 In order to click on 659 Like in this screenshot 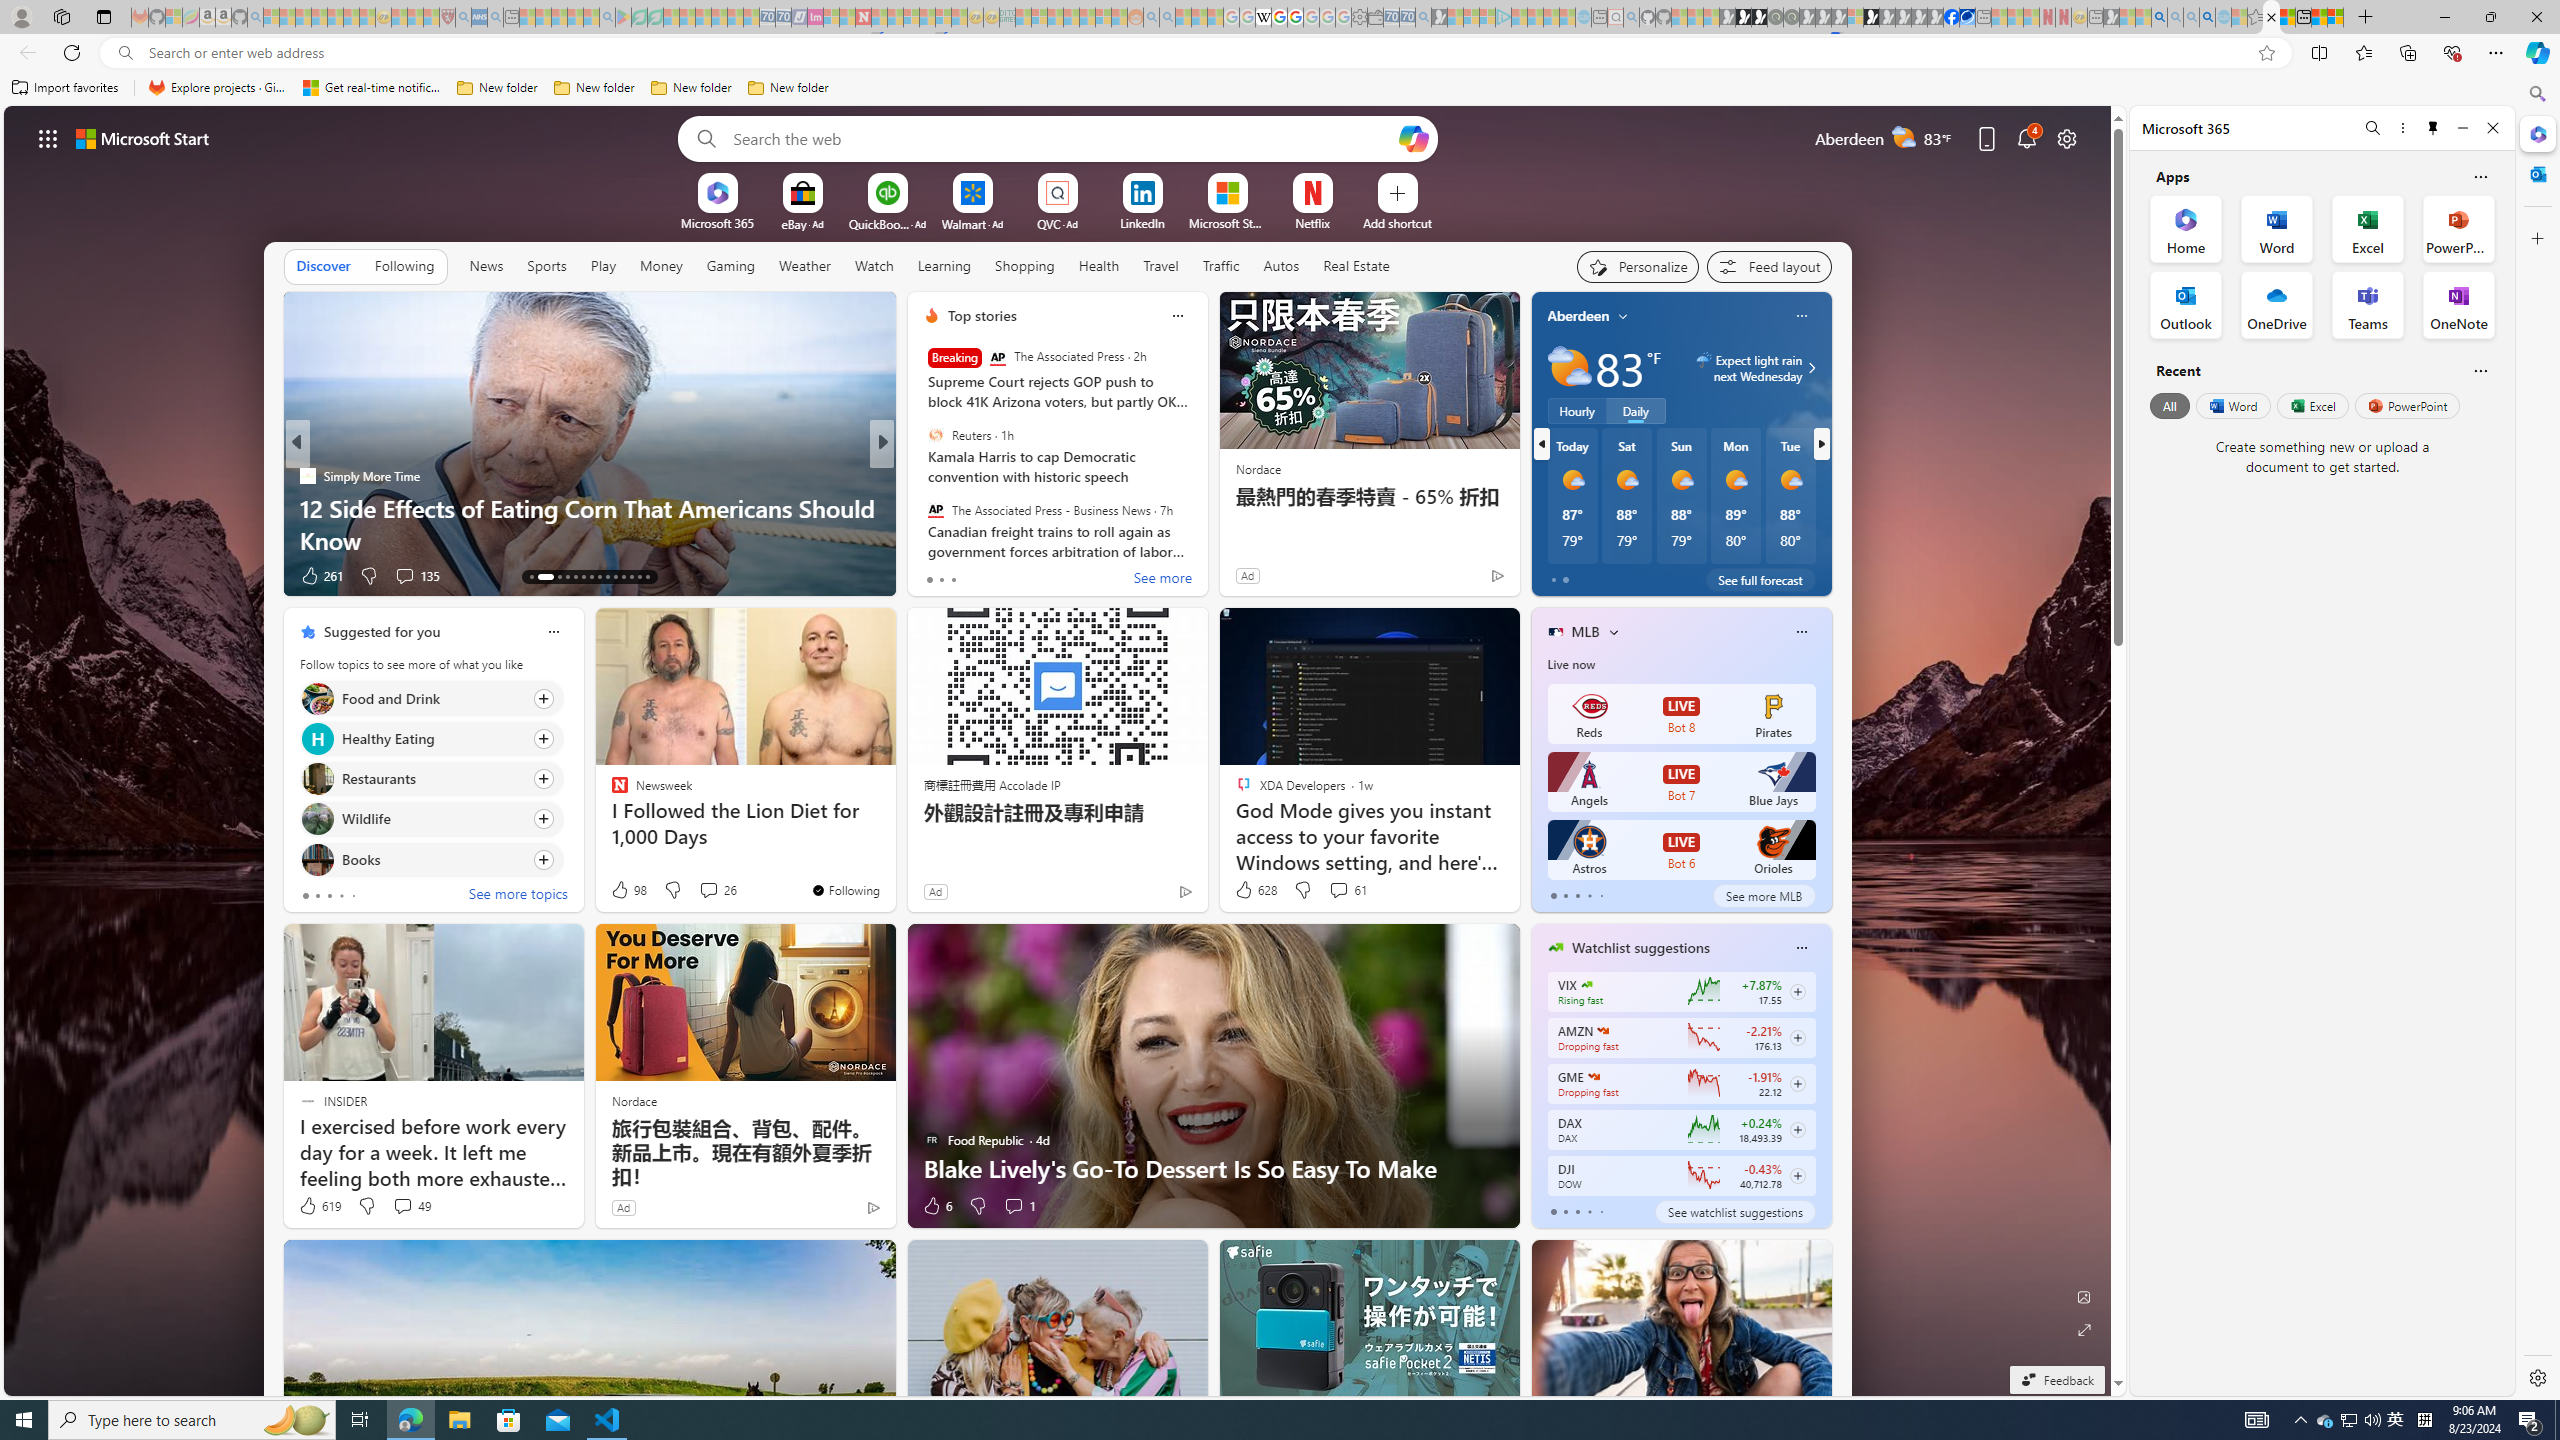, I will do `click(936, 576)`.